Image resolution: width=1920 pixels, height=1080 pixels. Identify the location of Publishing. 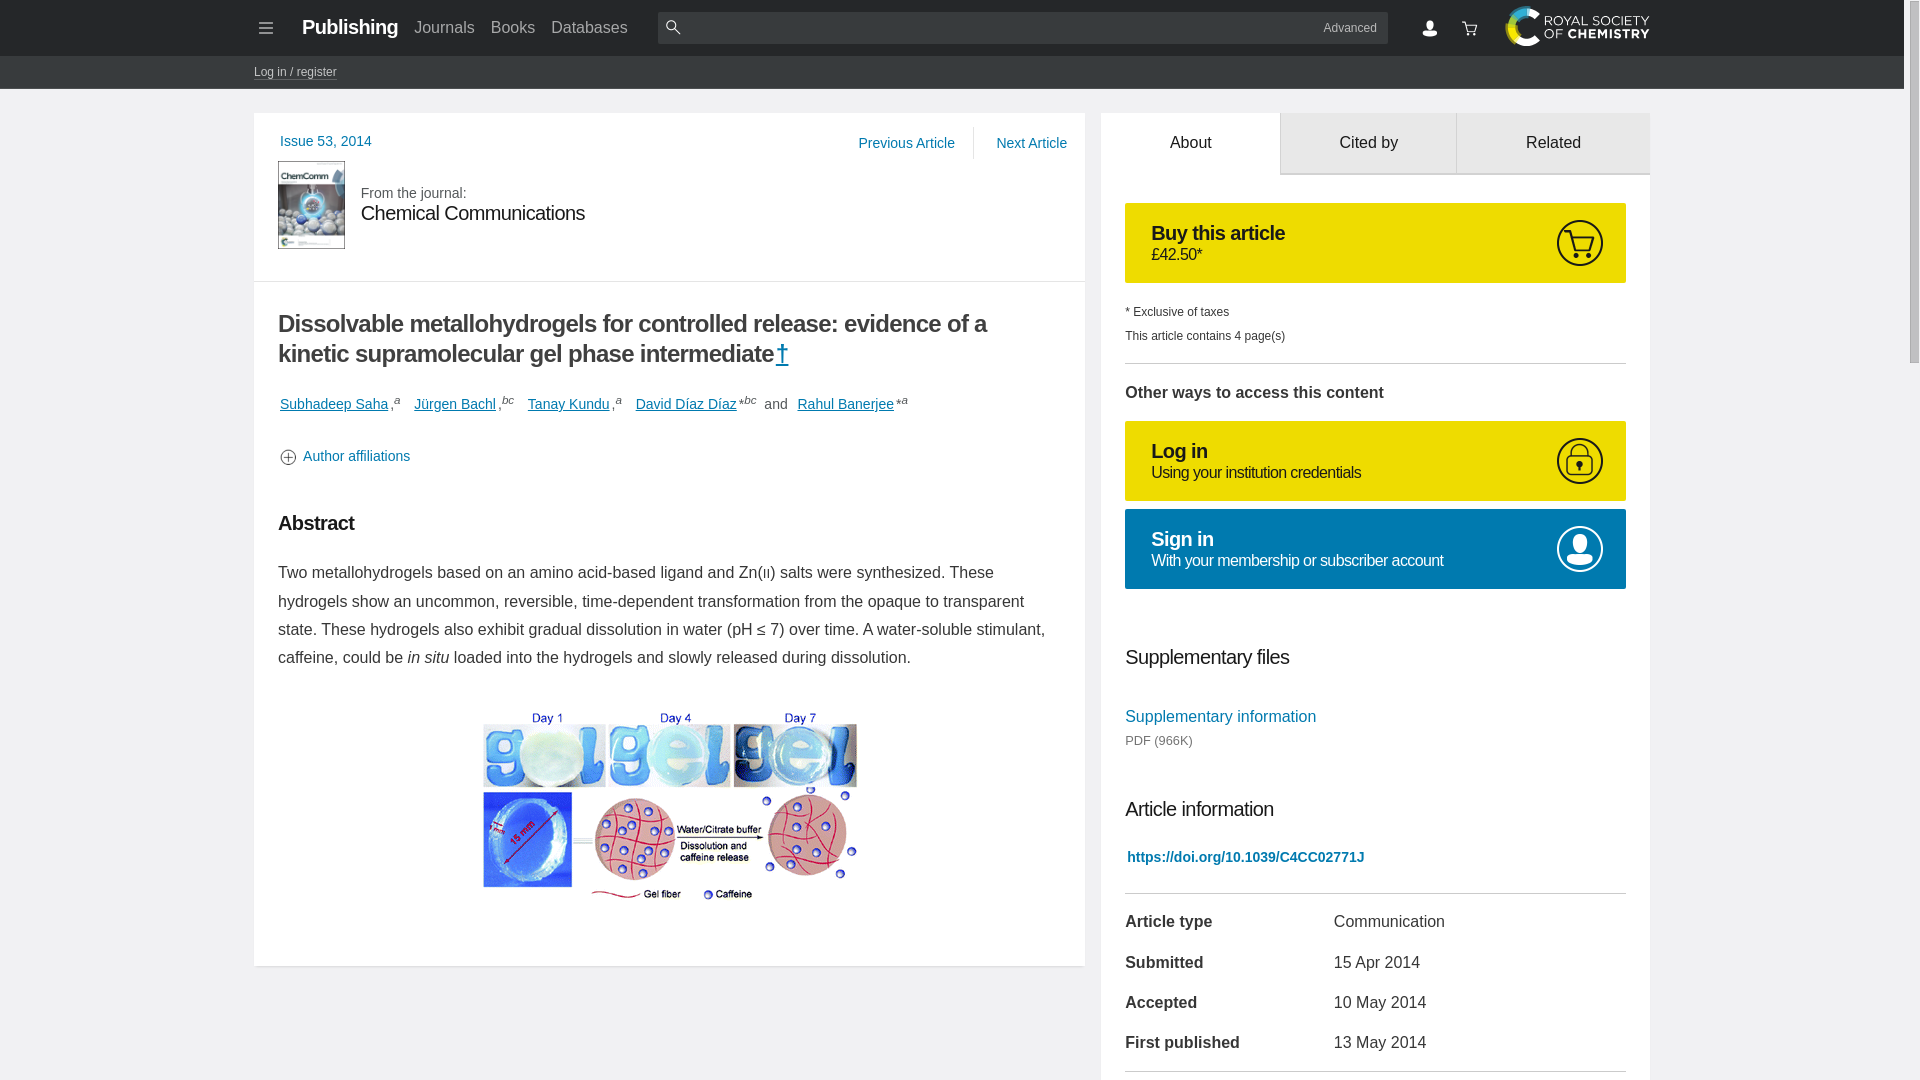
(1350, 27).